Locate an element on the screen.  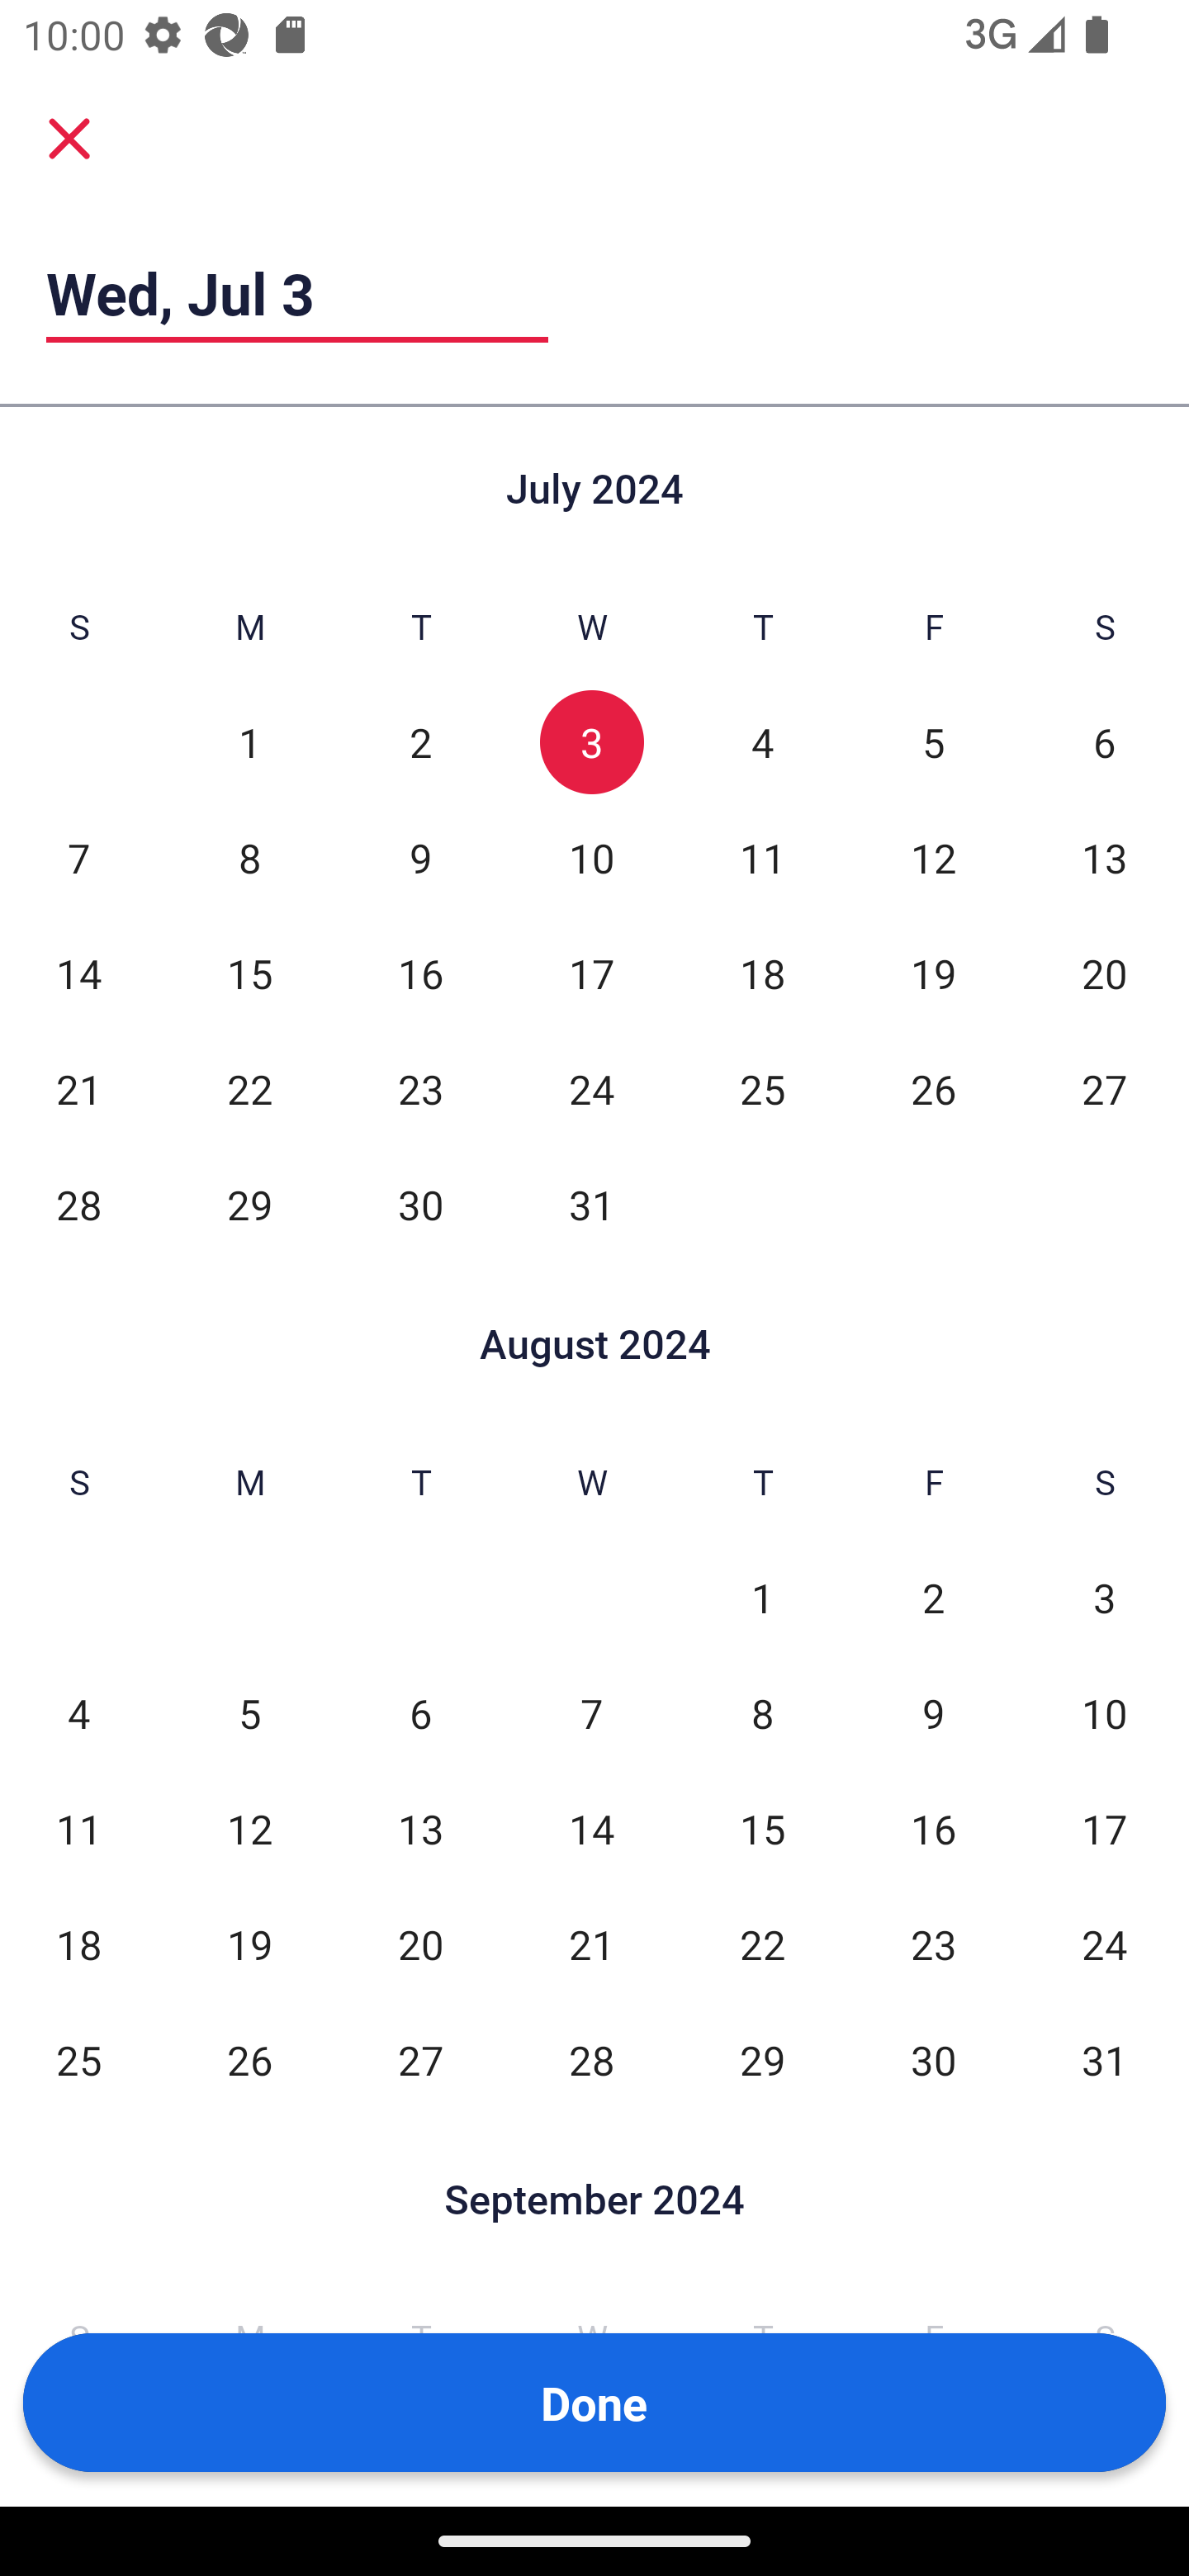
26 Mon, Aug 26, Not Selected is located at coordinates (249, 2059).